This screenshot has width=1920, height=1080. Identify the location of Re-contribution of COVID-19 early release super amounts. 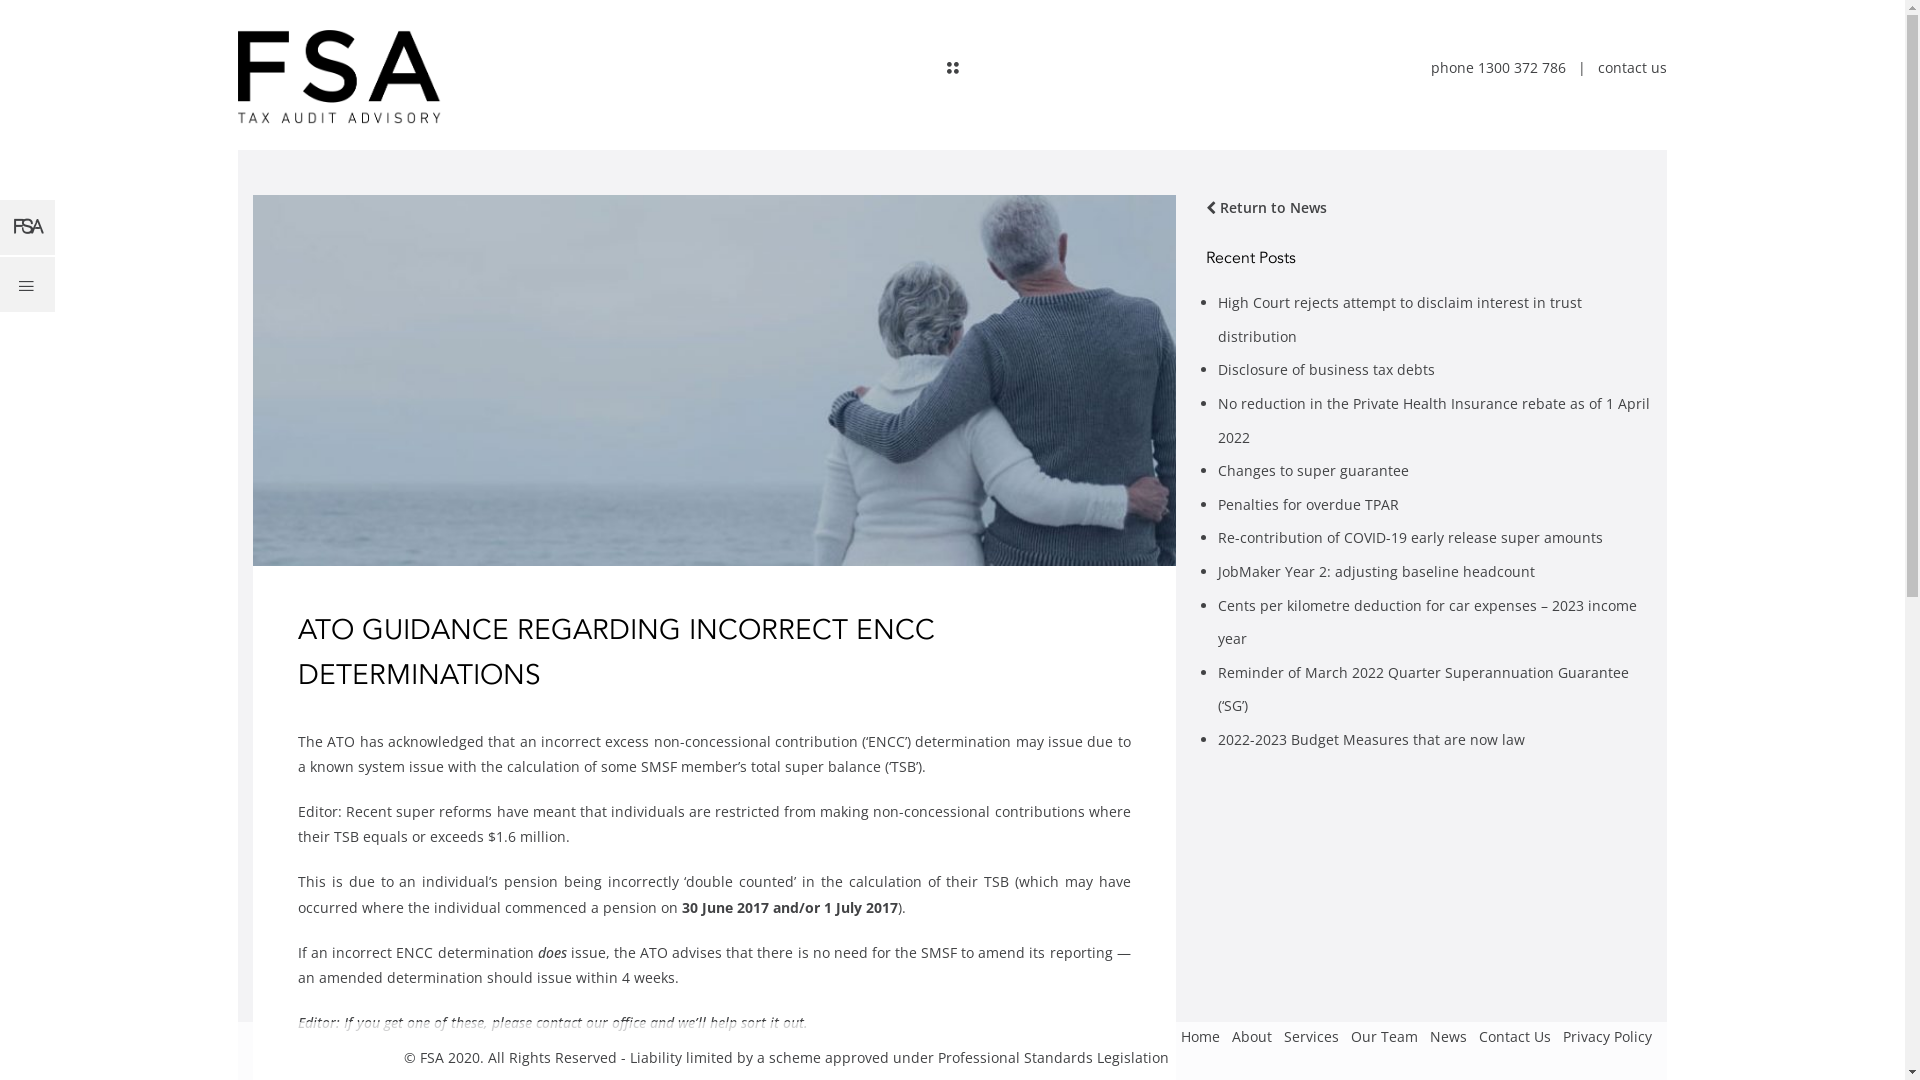
(1410, 538).